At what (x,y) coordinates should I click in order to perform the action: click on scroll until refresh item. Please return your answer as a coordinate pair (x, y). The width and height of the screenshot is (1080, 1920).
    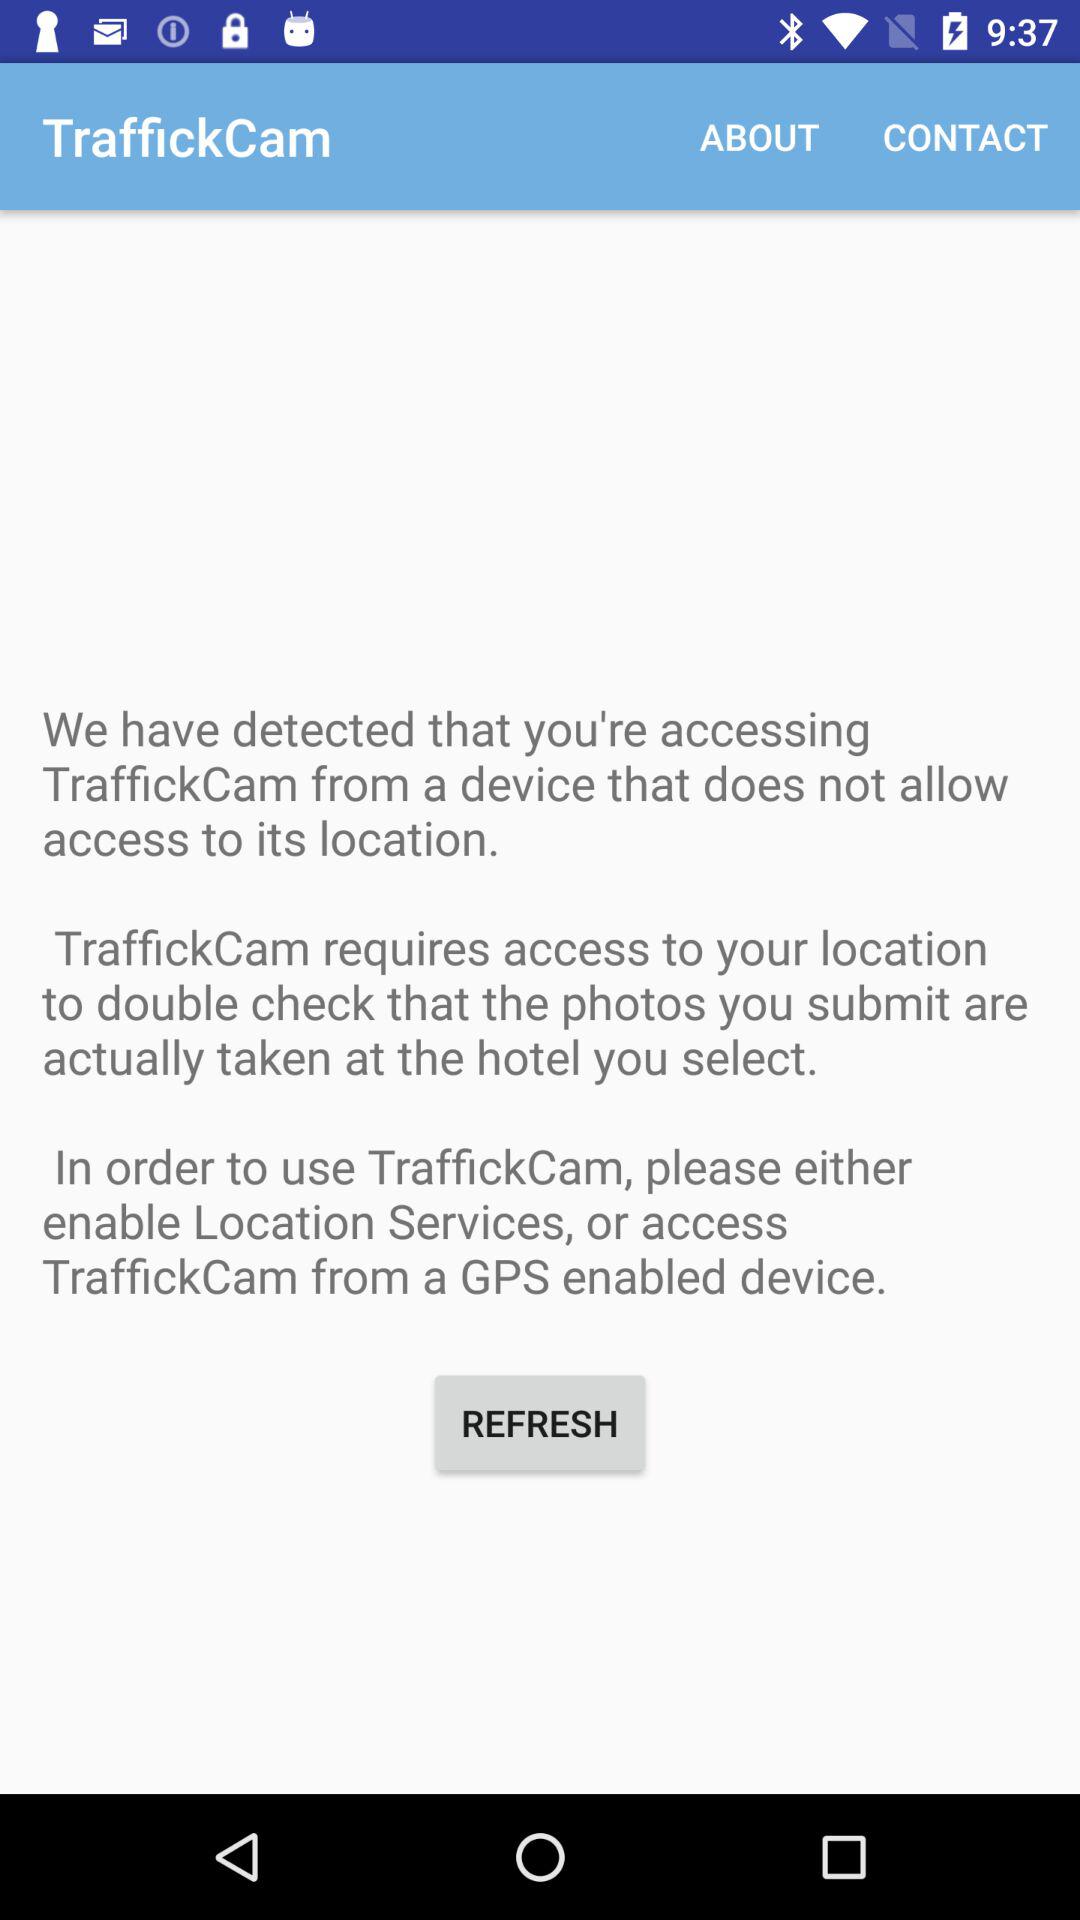
    Looking at the image, I should click on (540, 1422).